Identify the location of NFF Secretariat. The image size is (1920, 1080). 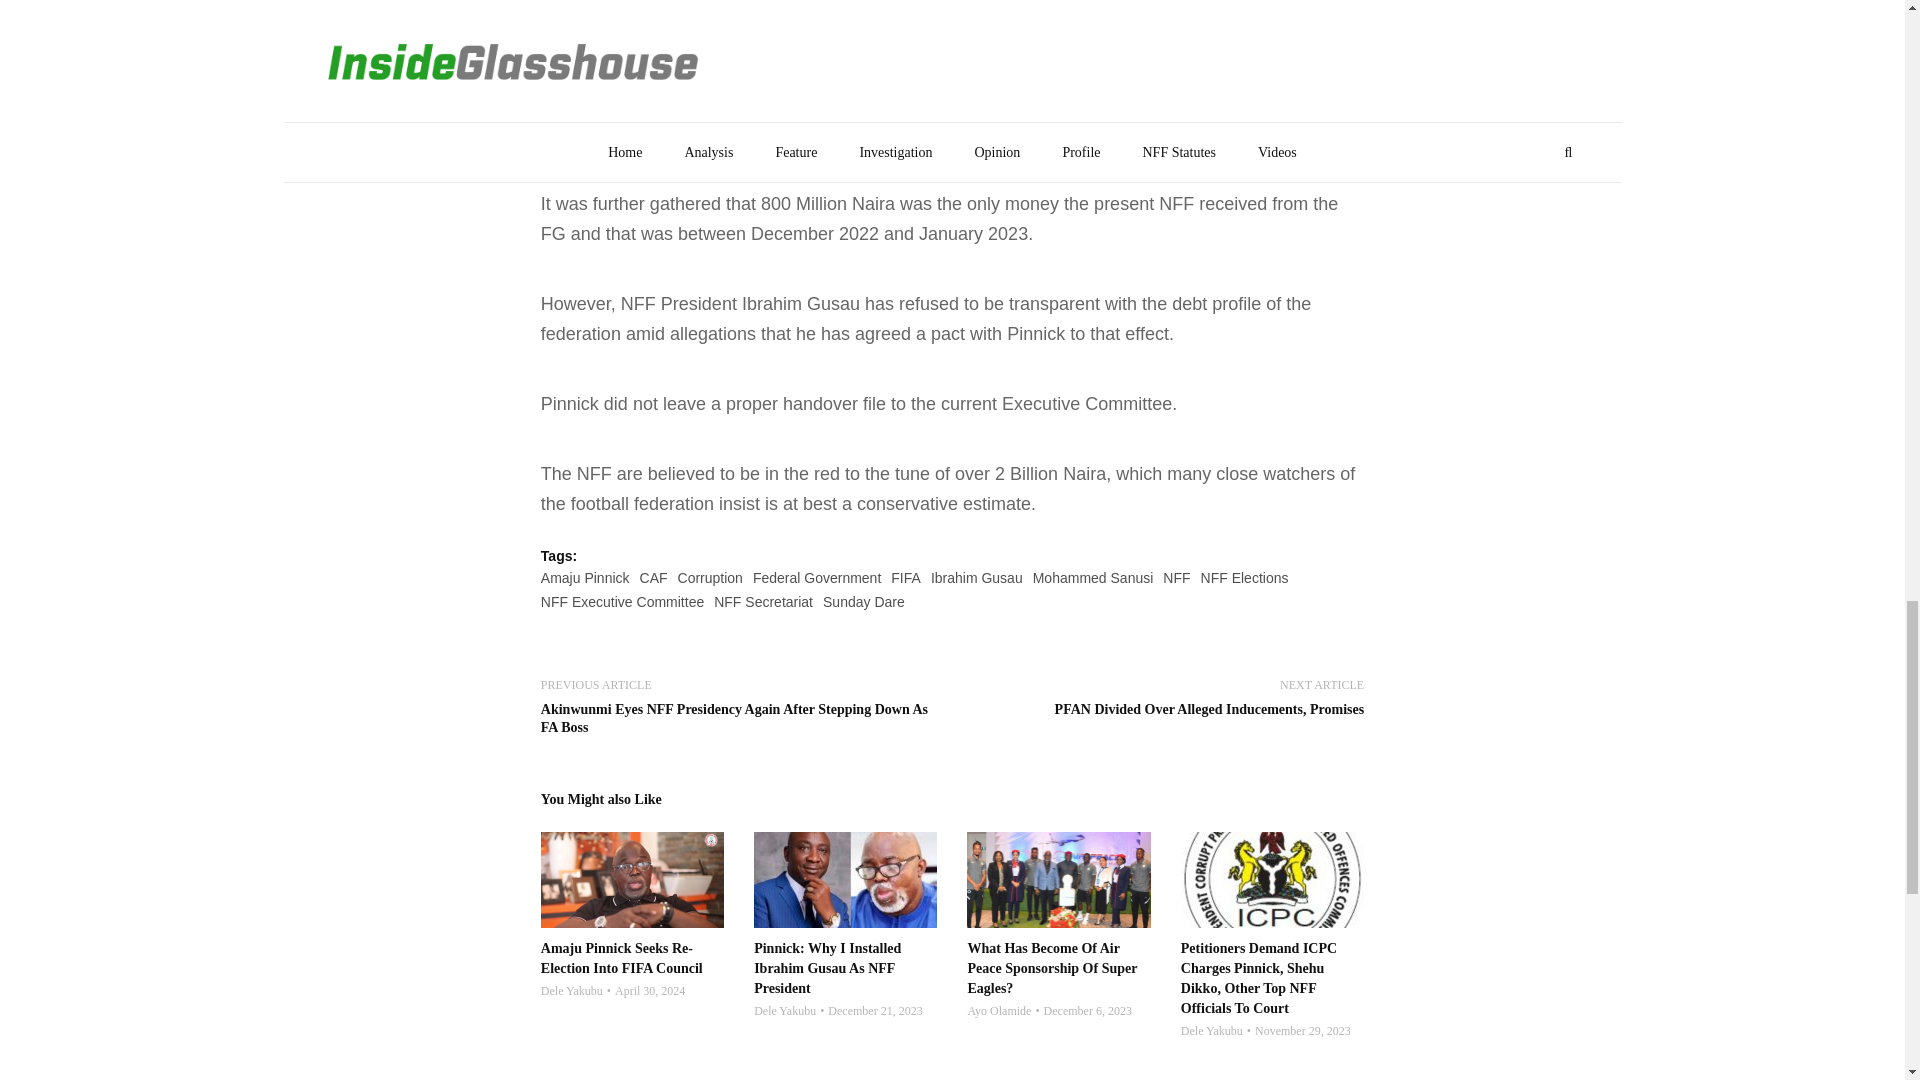
(763, 602).